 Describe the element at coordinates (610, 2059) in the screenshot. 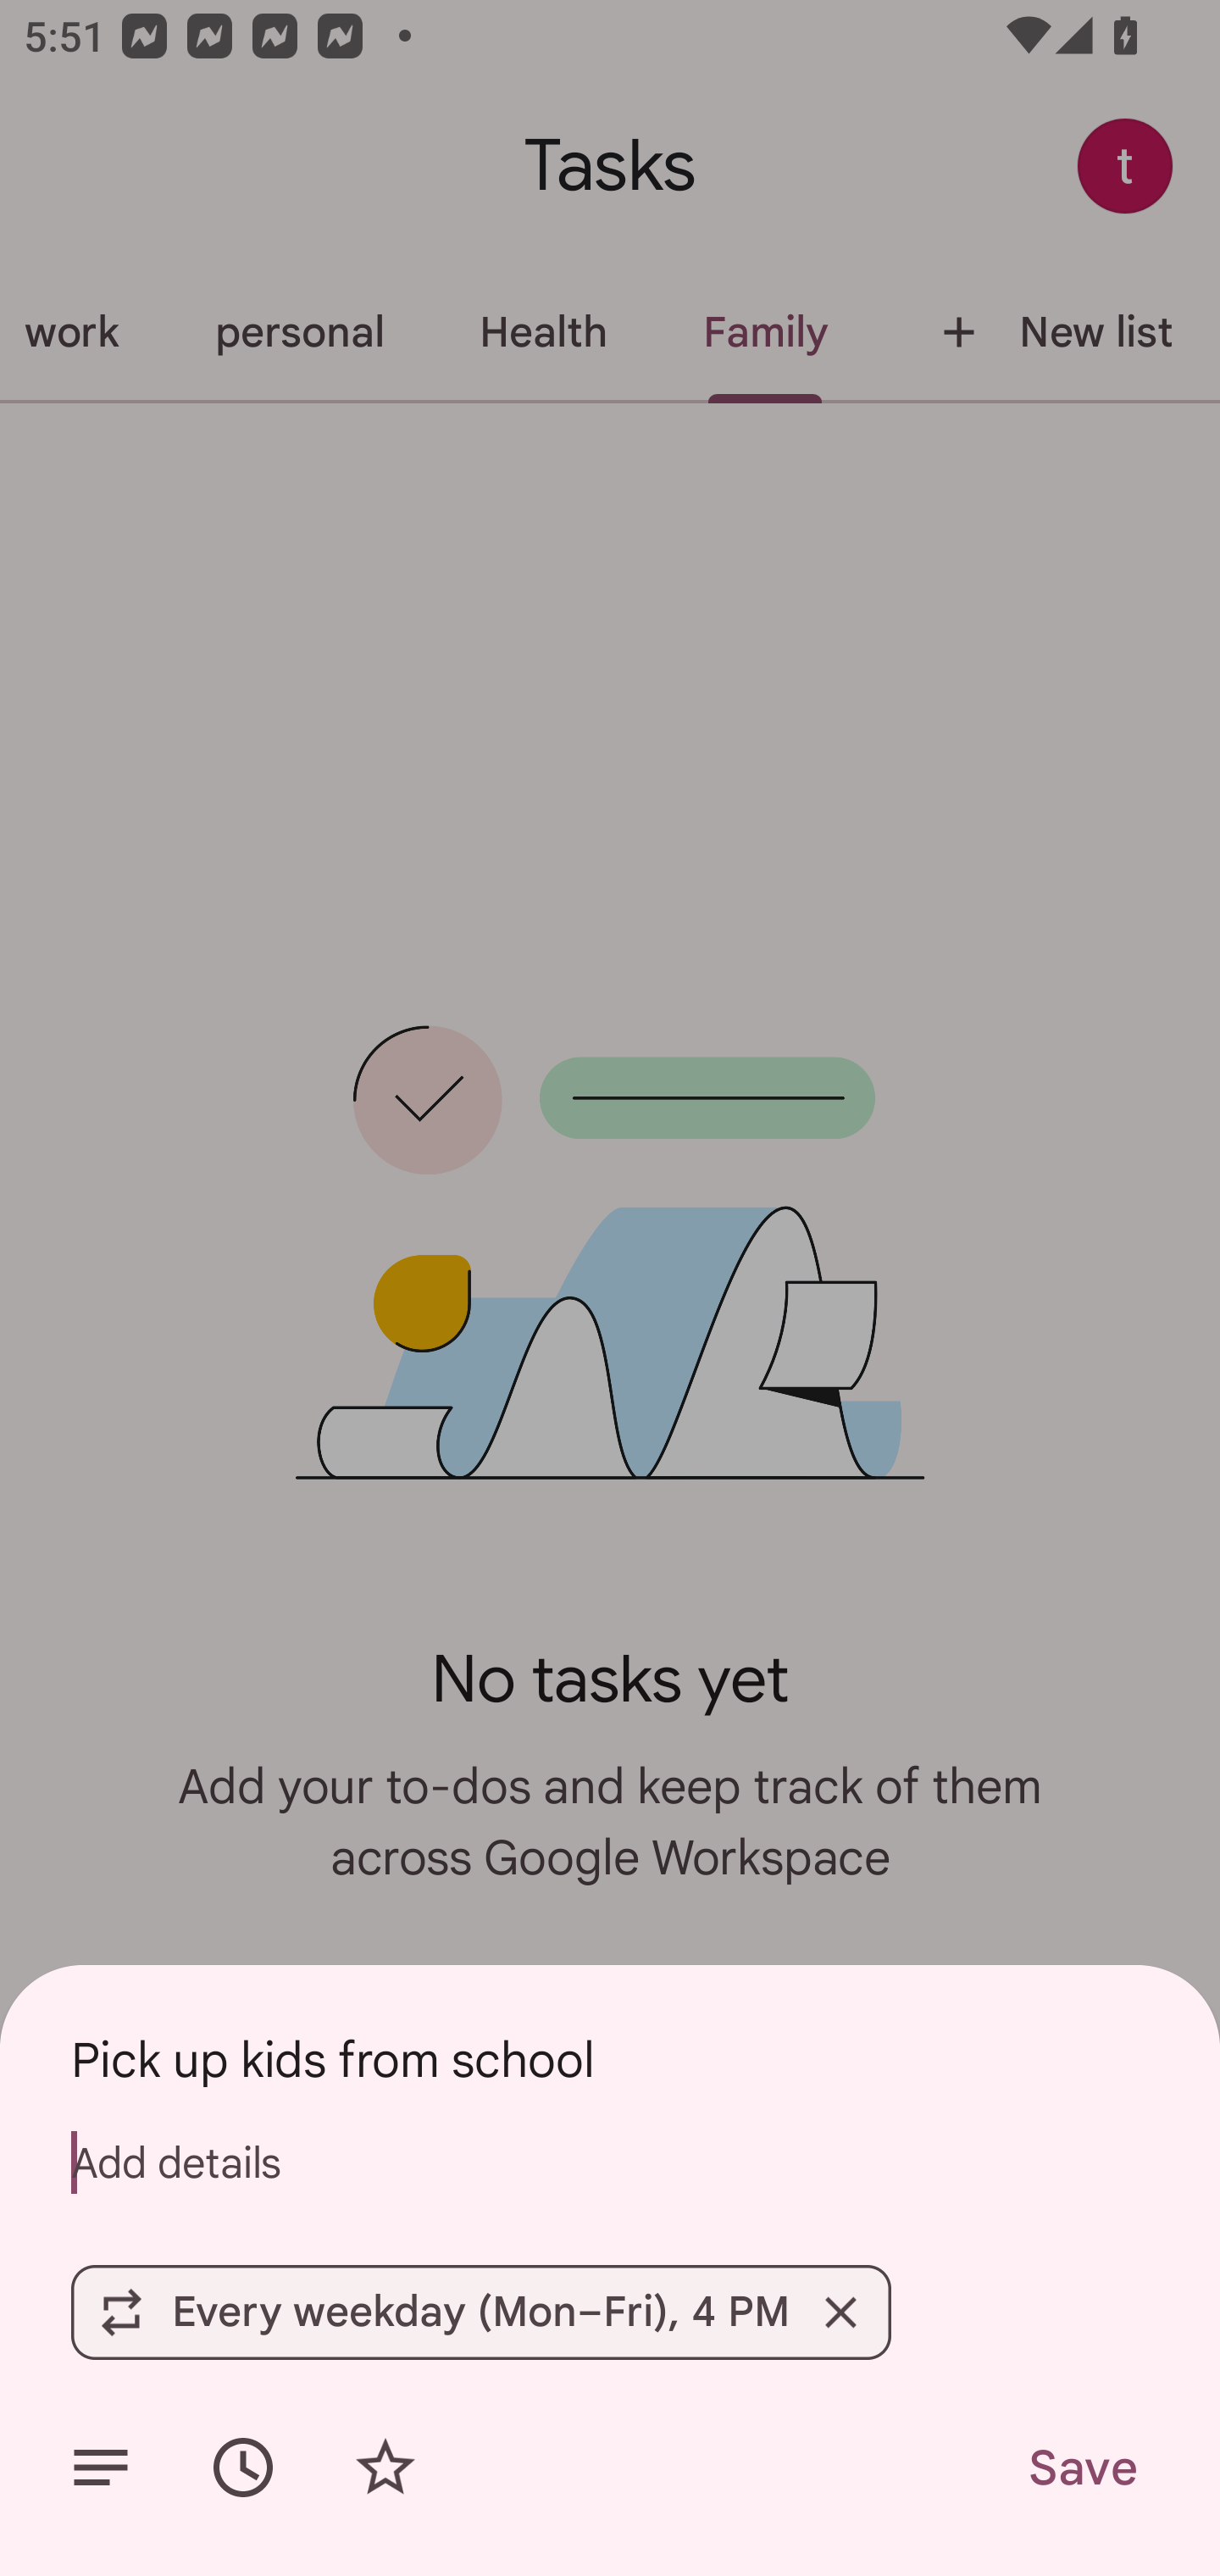

I see `Pick up kids from school` at that location.